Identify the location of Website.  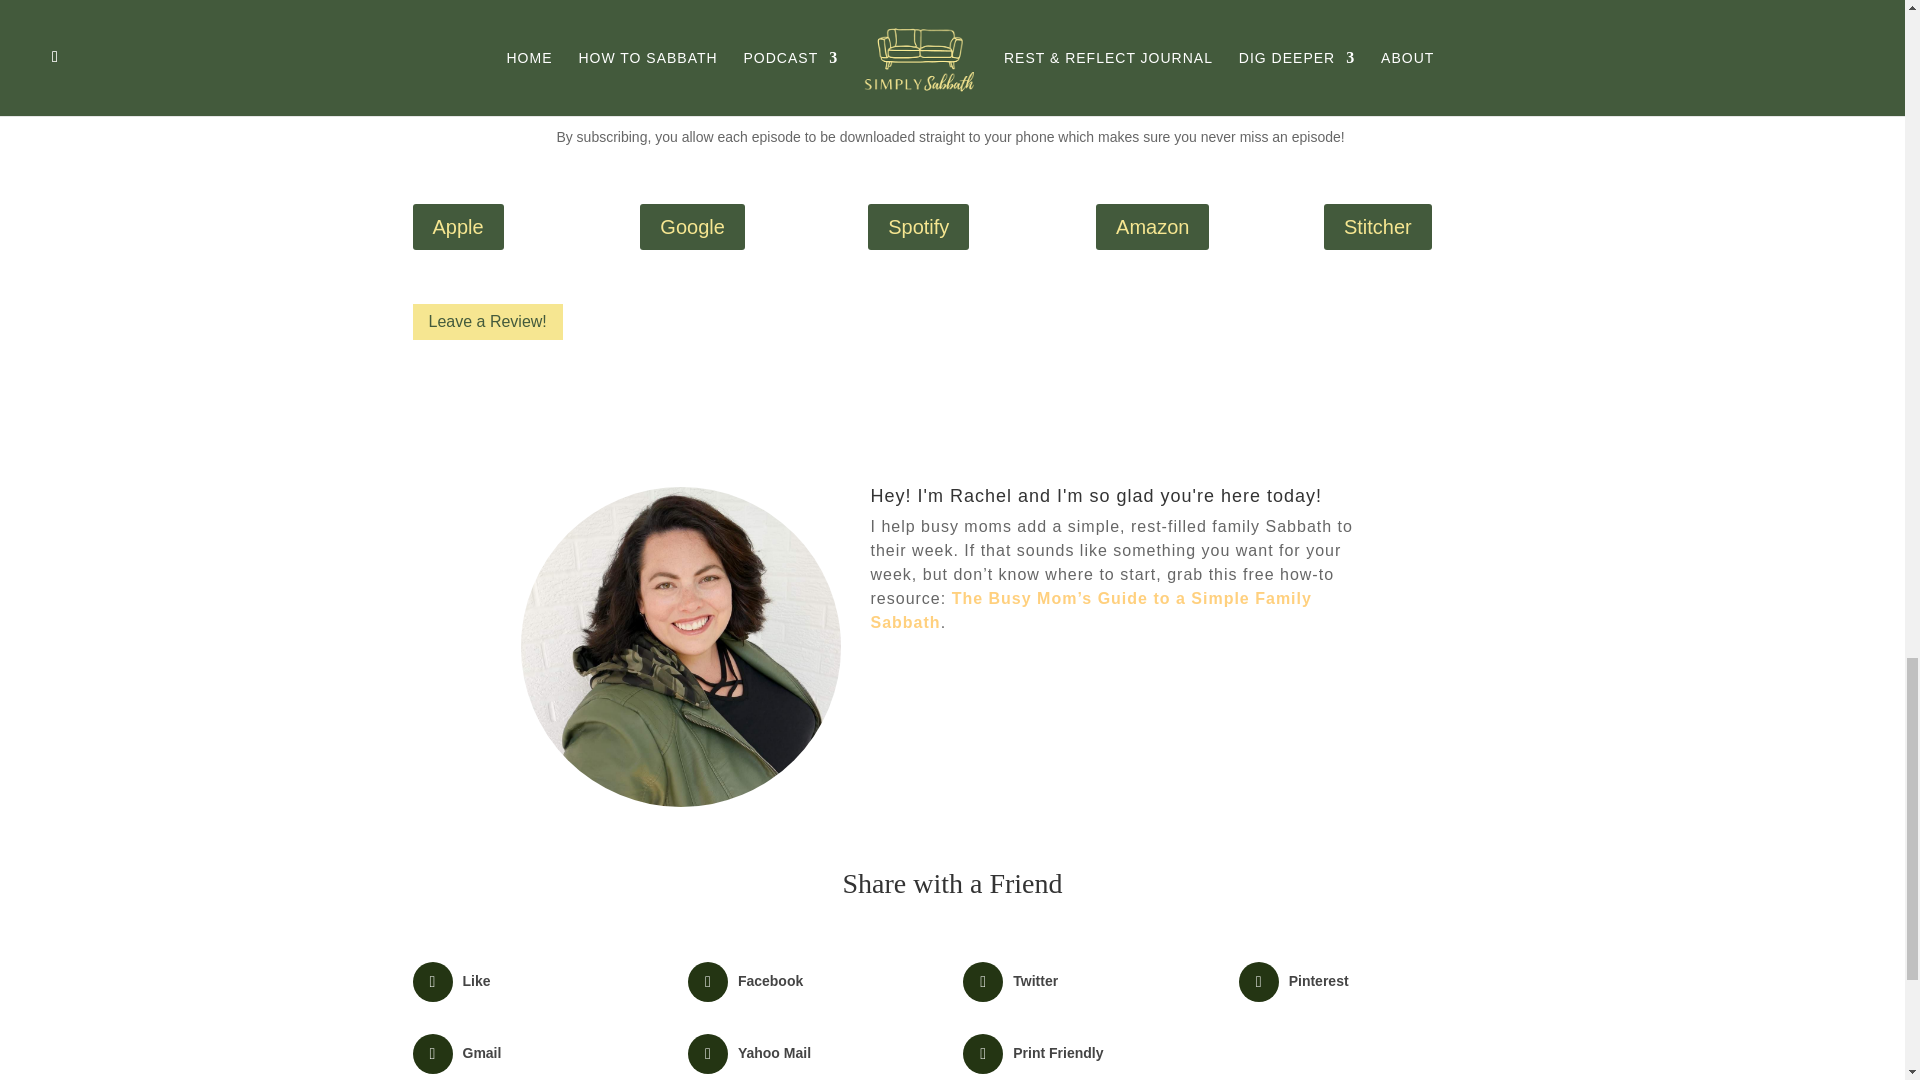
(444, 16).